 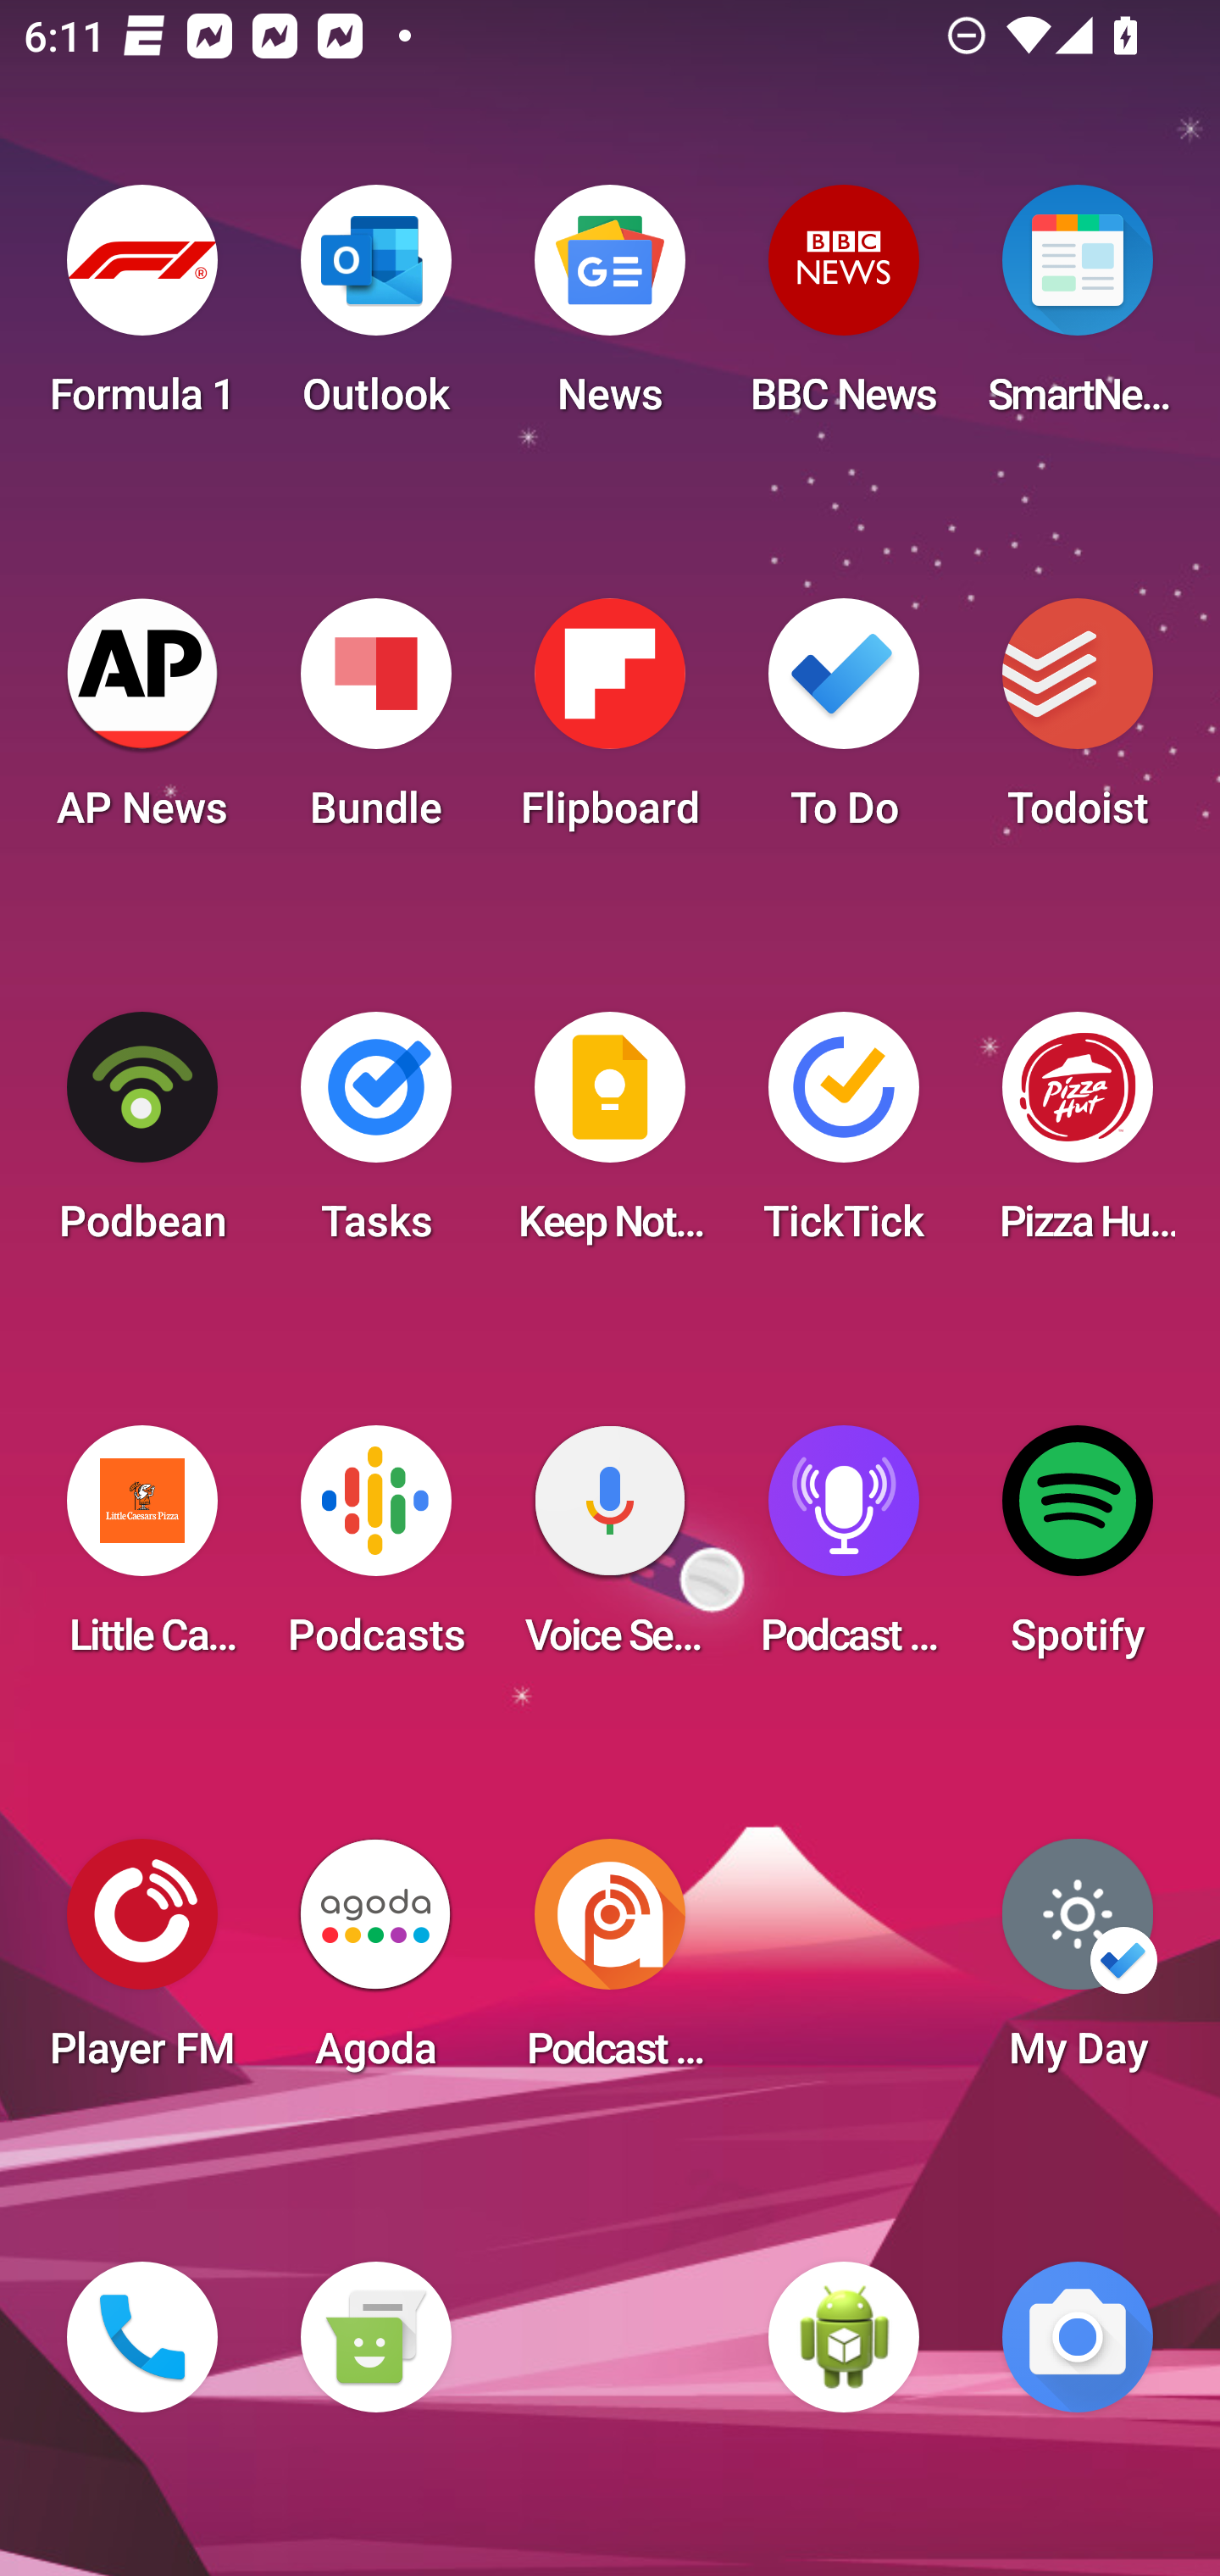 I want to click on Tasks, so click(x=375, y=1137).